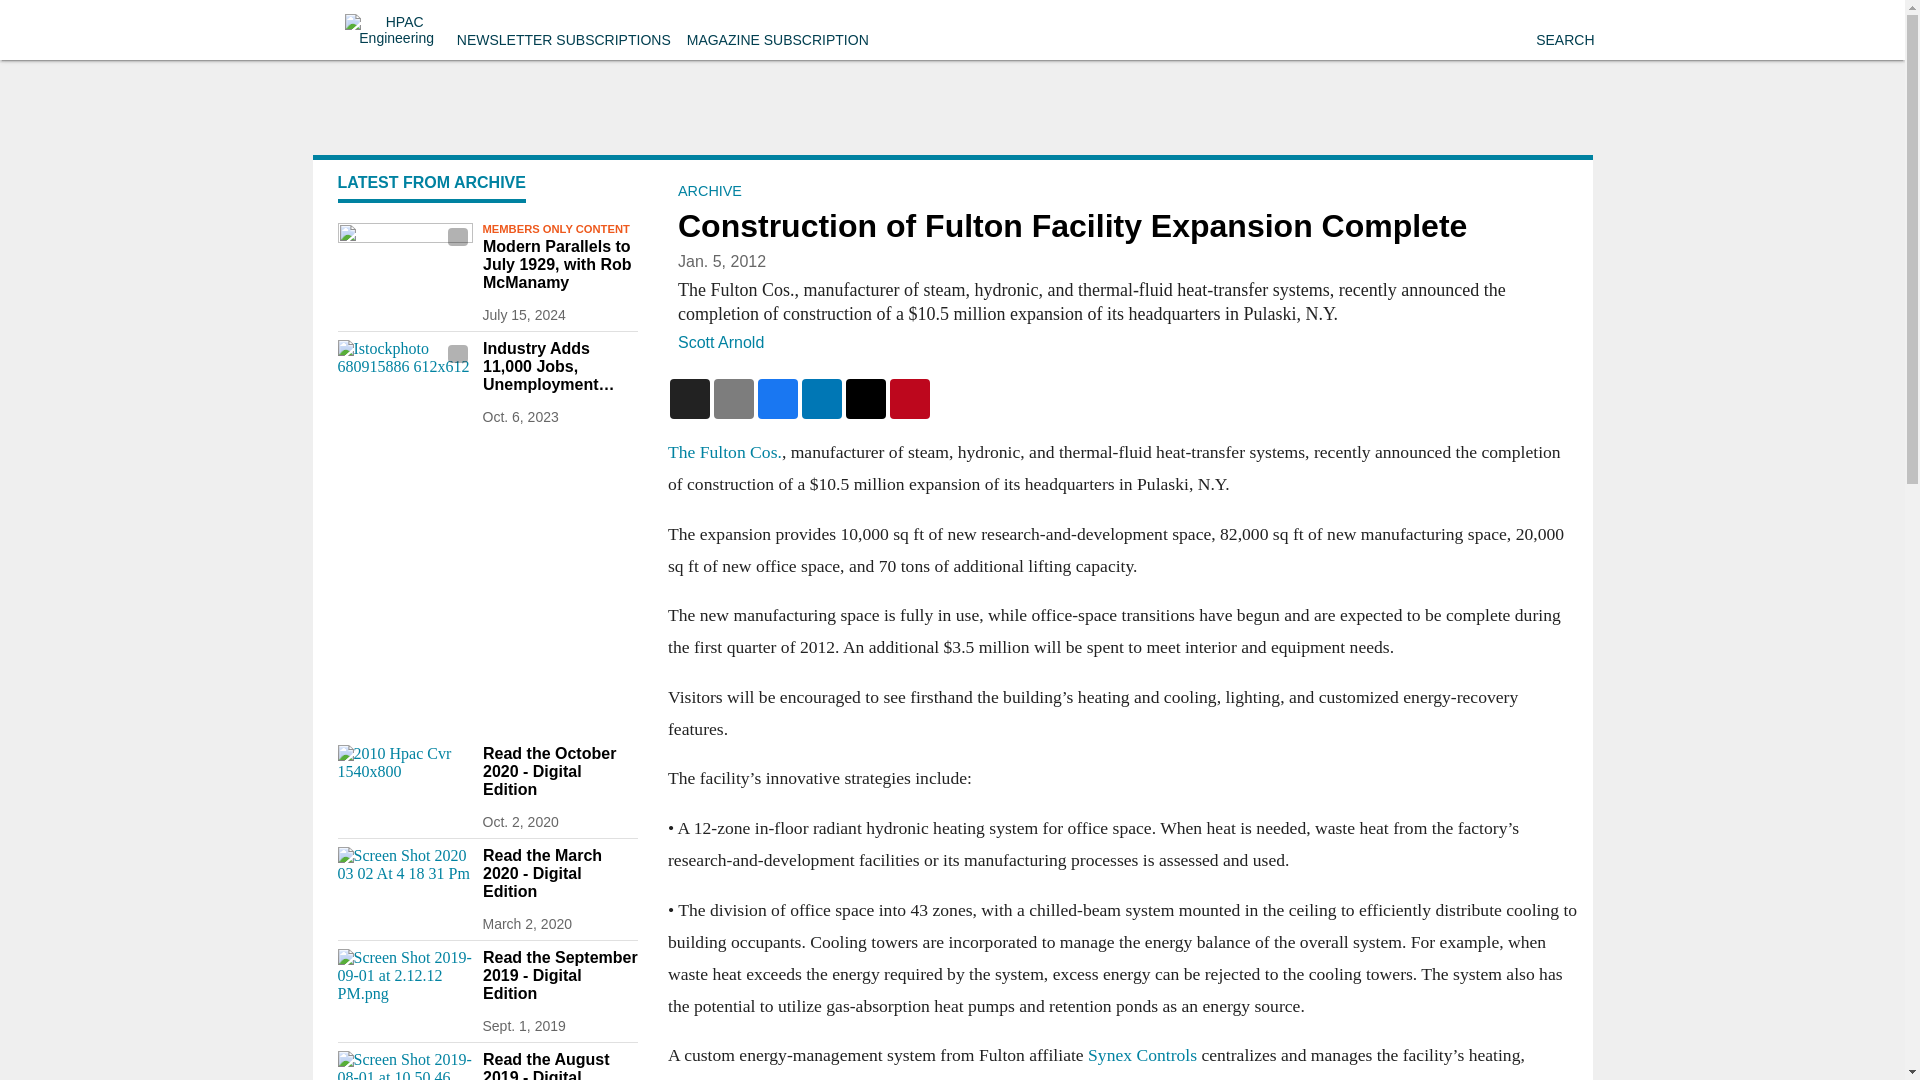  What do you see at coordinates (1142, 1054) in the screenshot?
I see `Synex Controls` at bounding box center [1142, 1054].